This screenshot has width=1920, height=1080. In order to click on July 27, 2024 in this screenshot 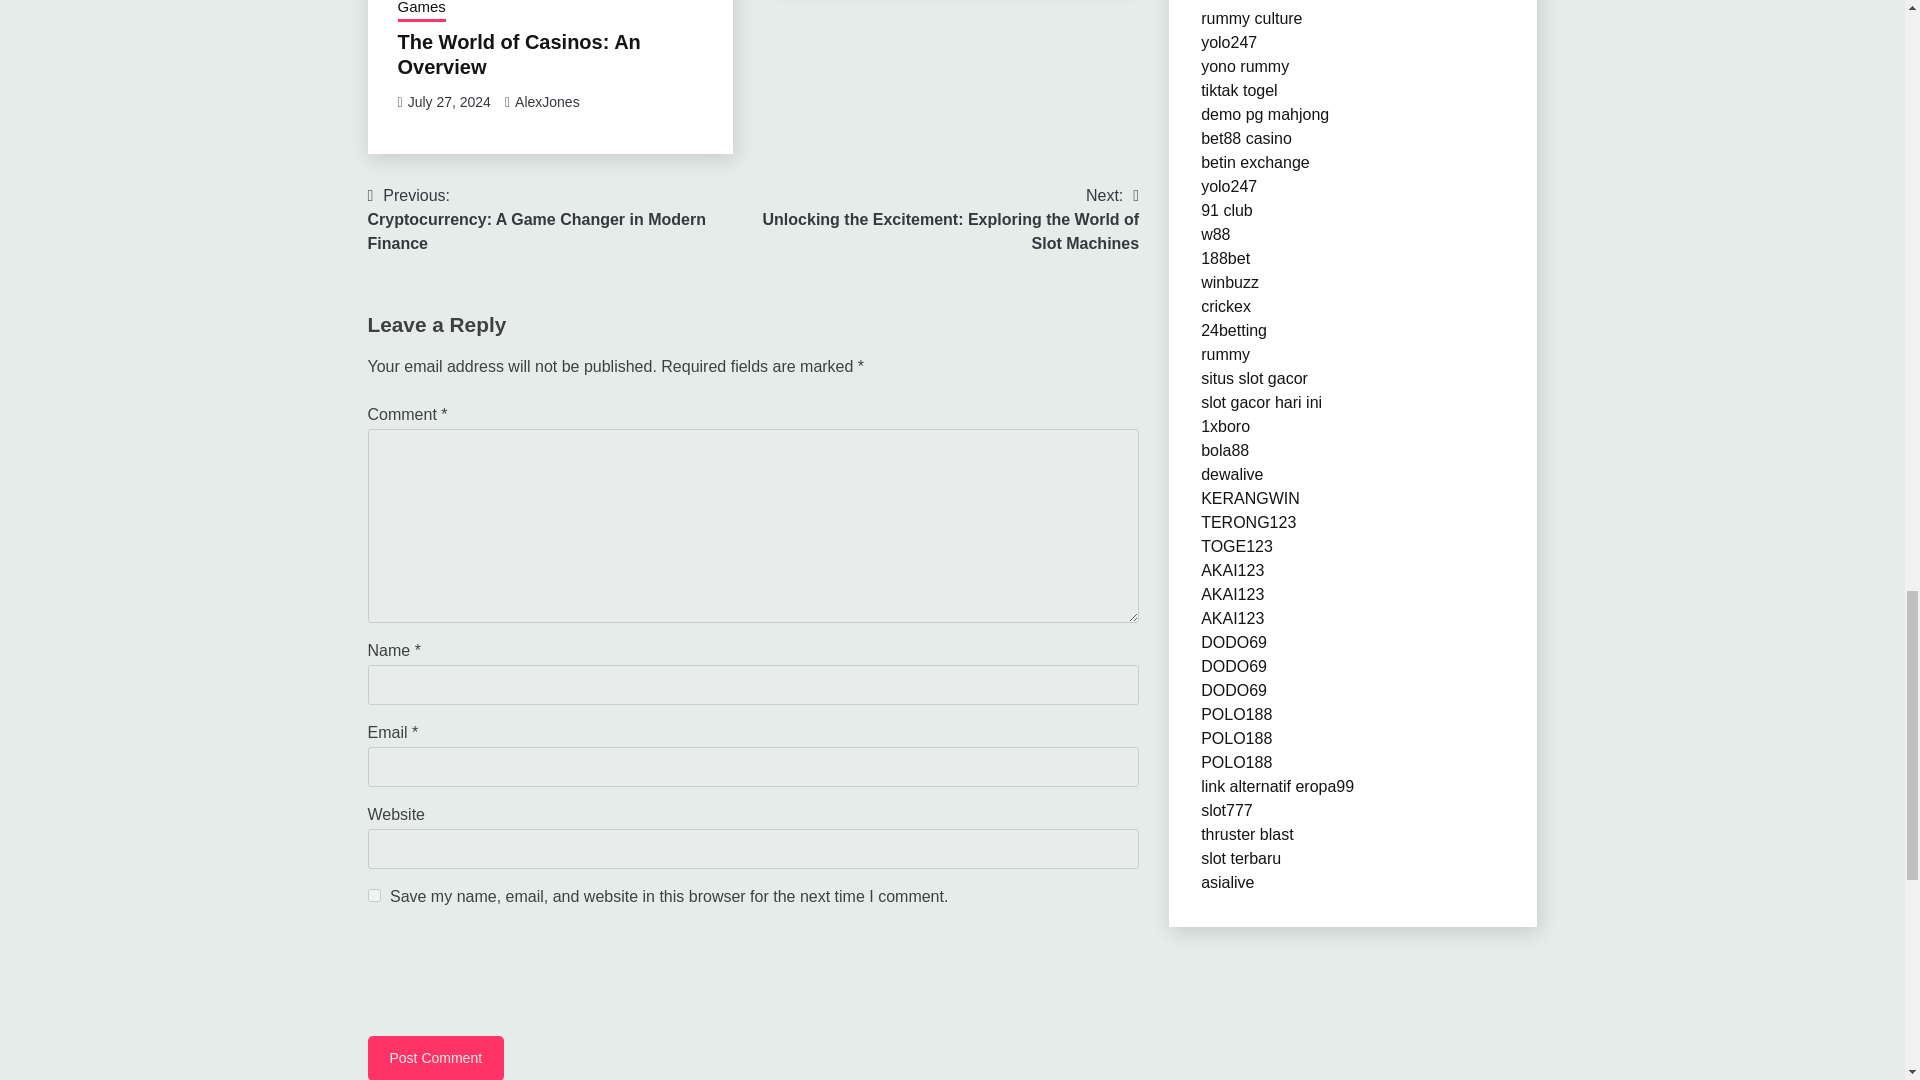, I will do `click(449, 102)`.